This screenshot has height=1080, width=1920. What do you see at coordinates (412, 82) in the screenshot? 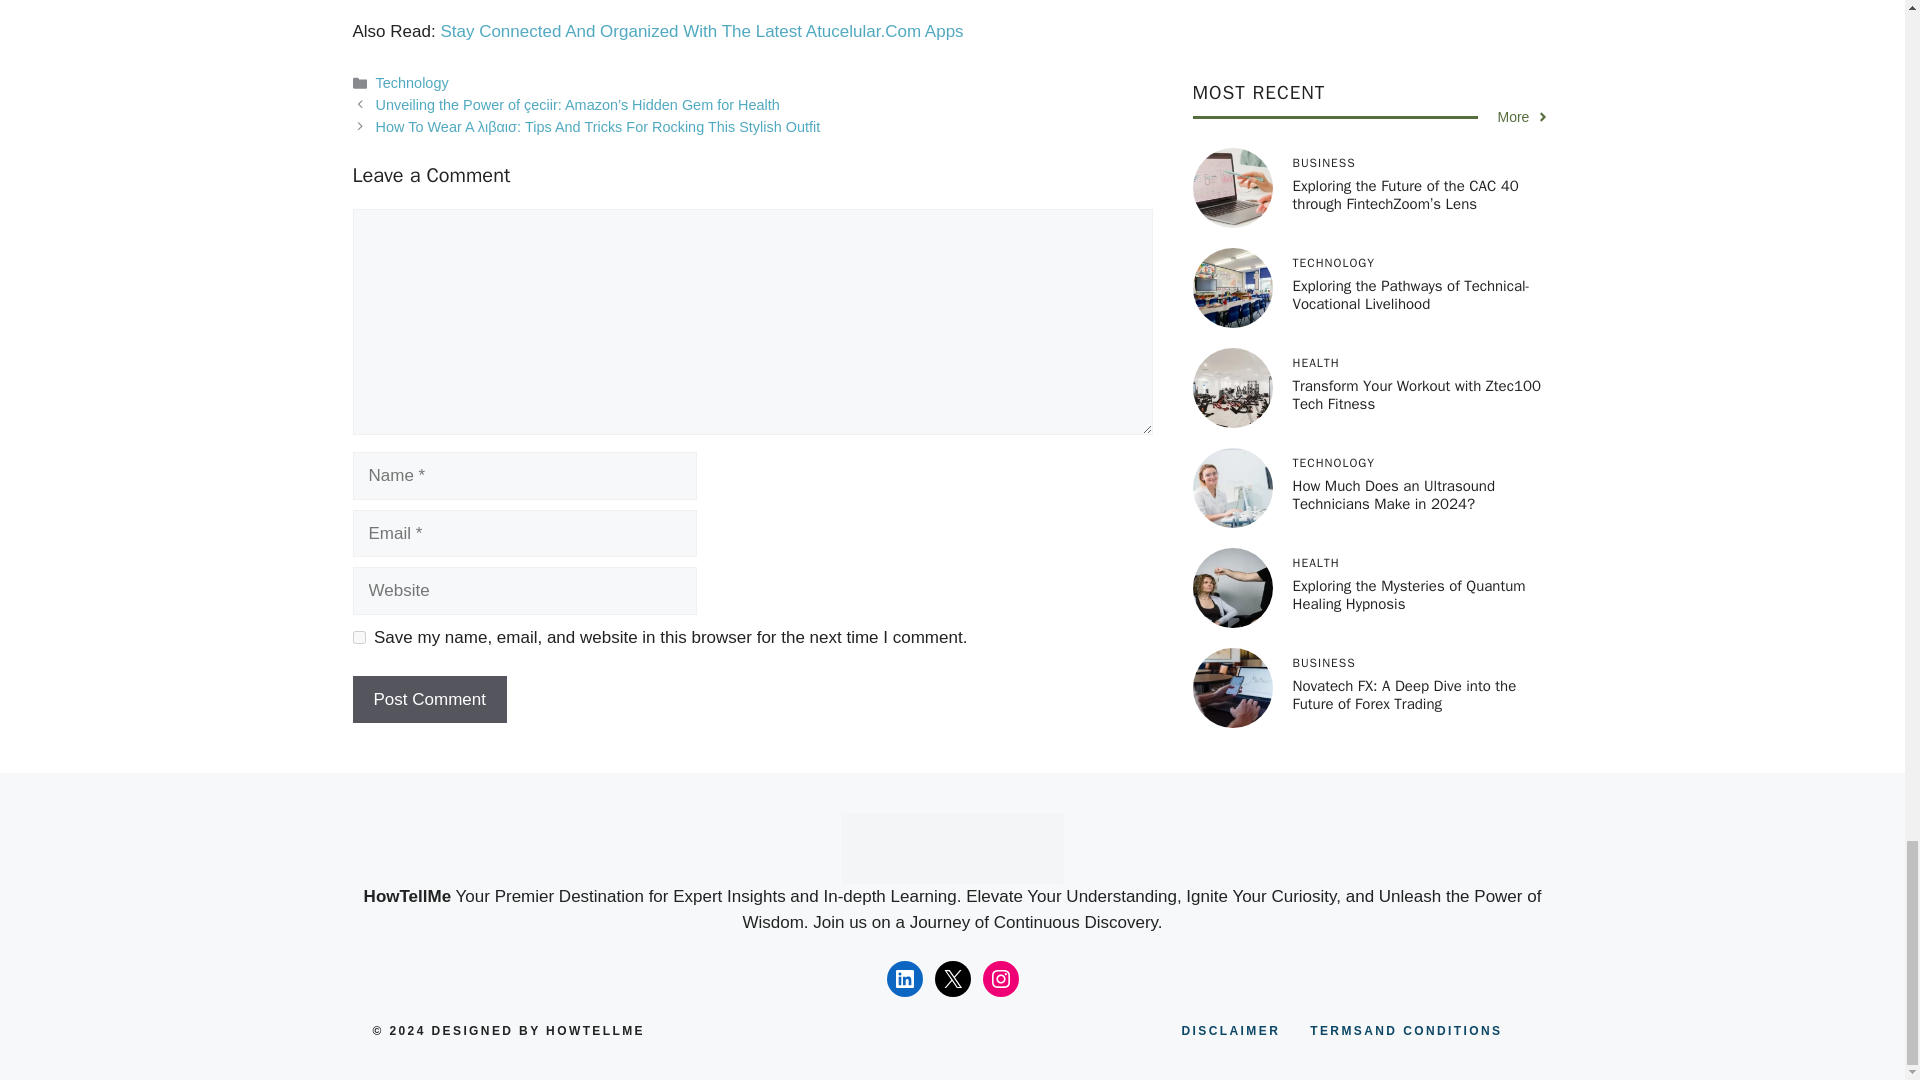
I see `Technology` at bounding box center [412, 82].